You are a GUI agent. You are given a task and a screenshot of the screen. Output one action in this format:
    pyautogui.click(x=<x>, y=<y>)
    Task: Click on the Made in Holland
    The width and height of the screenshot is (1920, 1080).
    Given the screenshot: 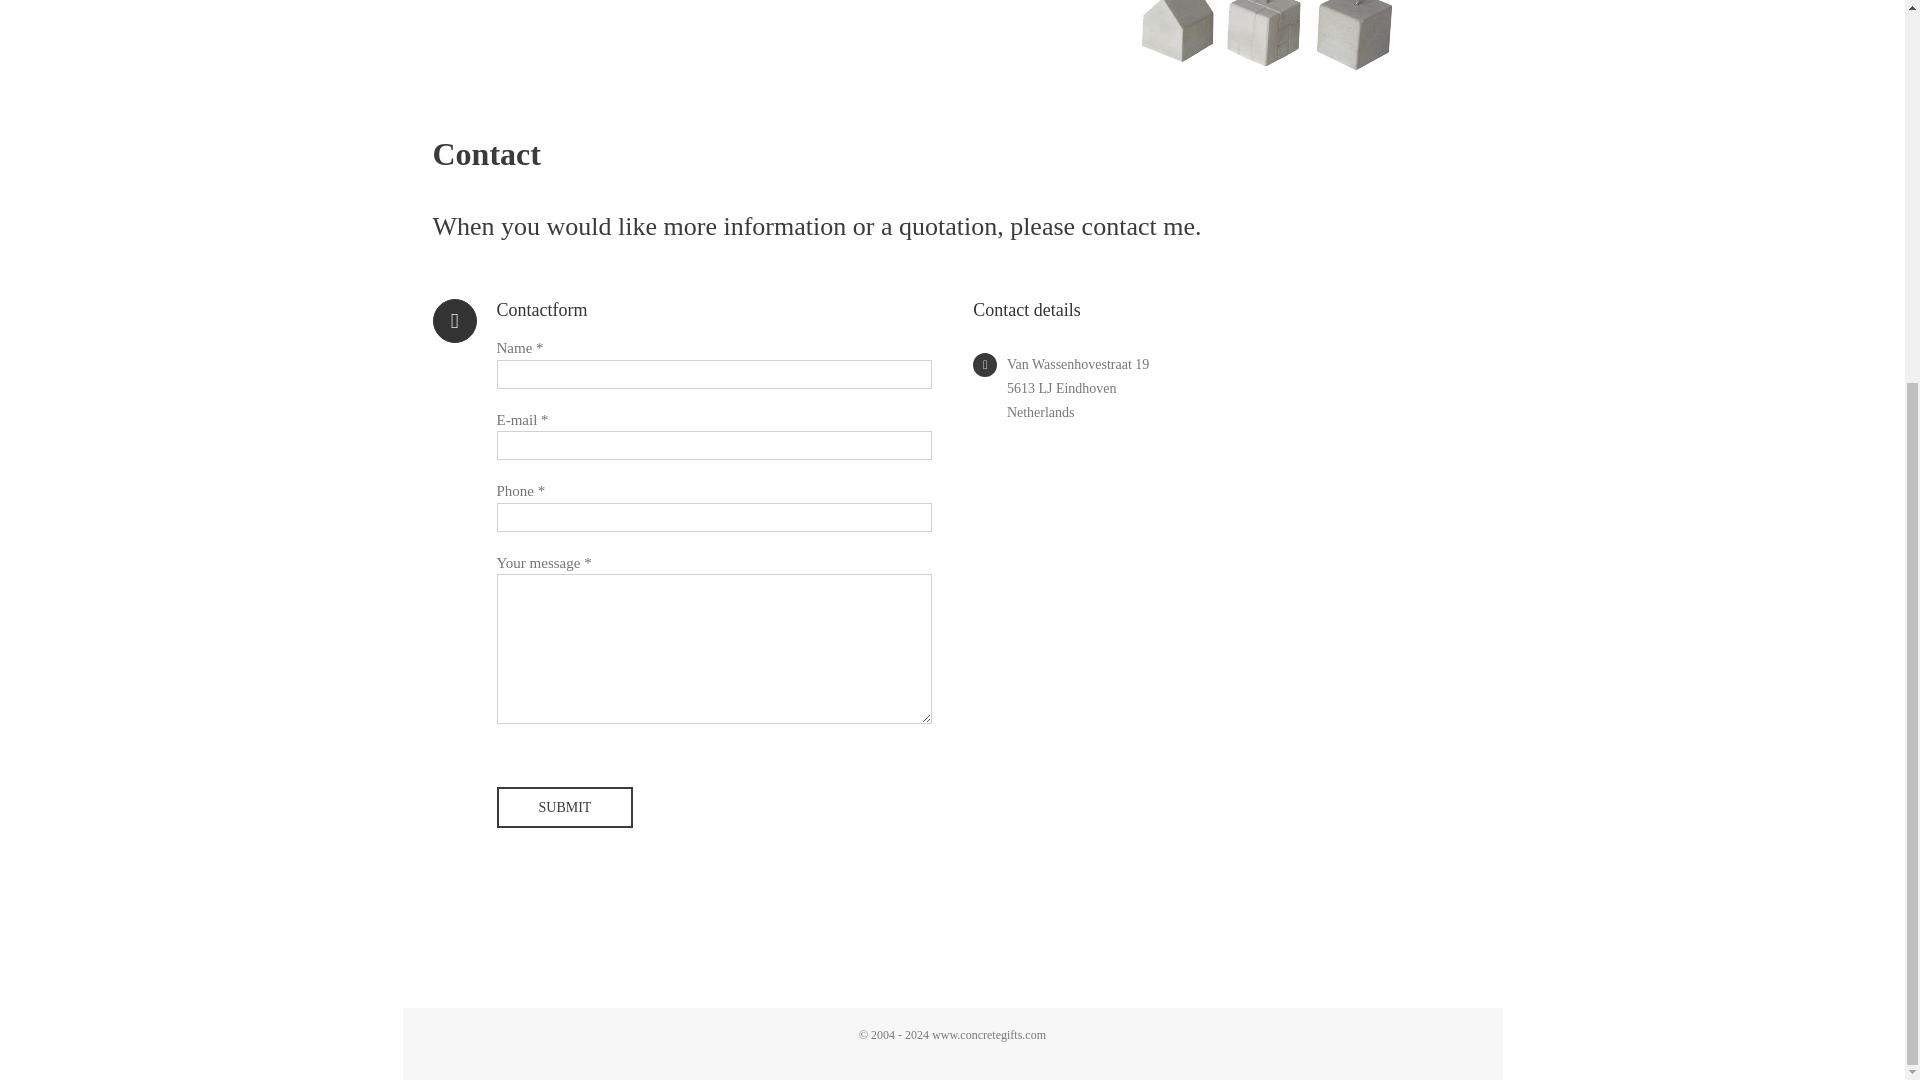 What is the action you would take?
    pyautogui.click(x=1290, y=36)
    